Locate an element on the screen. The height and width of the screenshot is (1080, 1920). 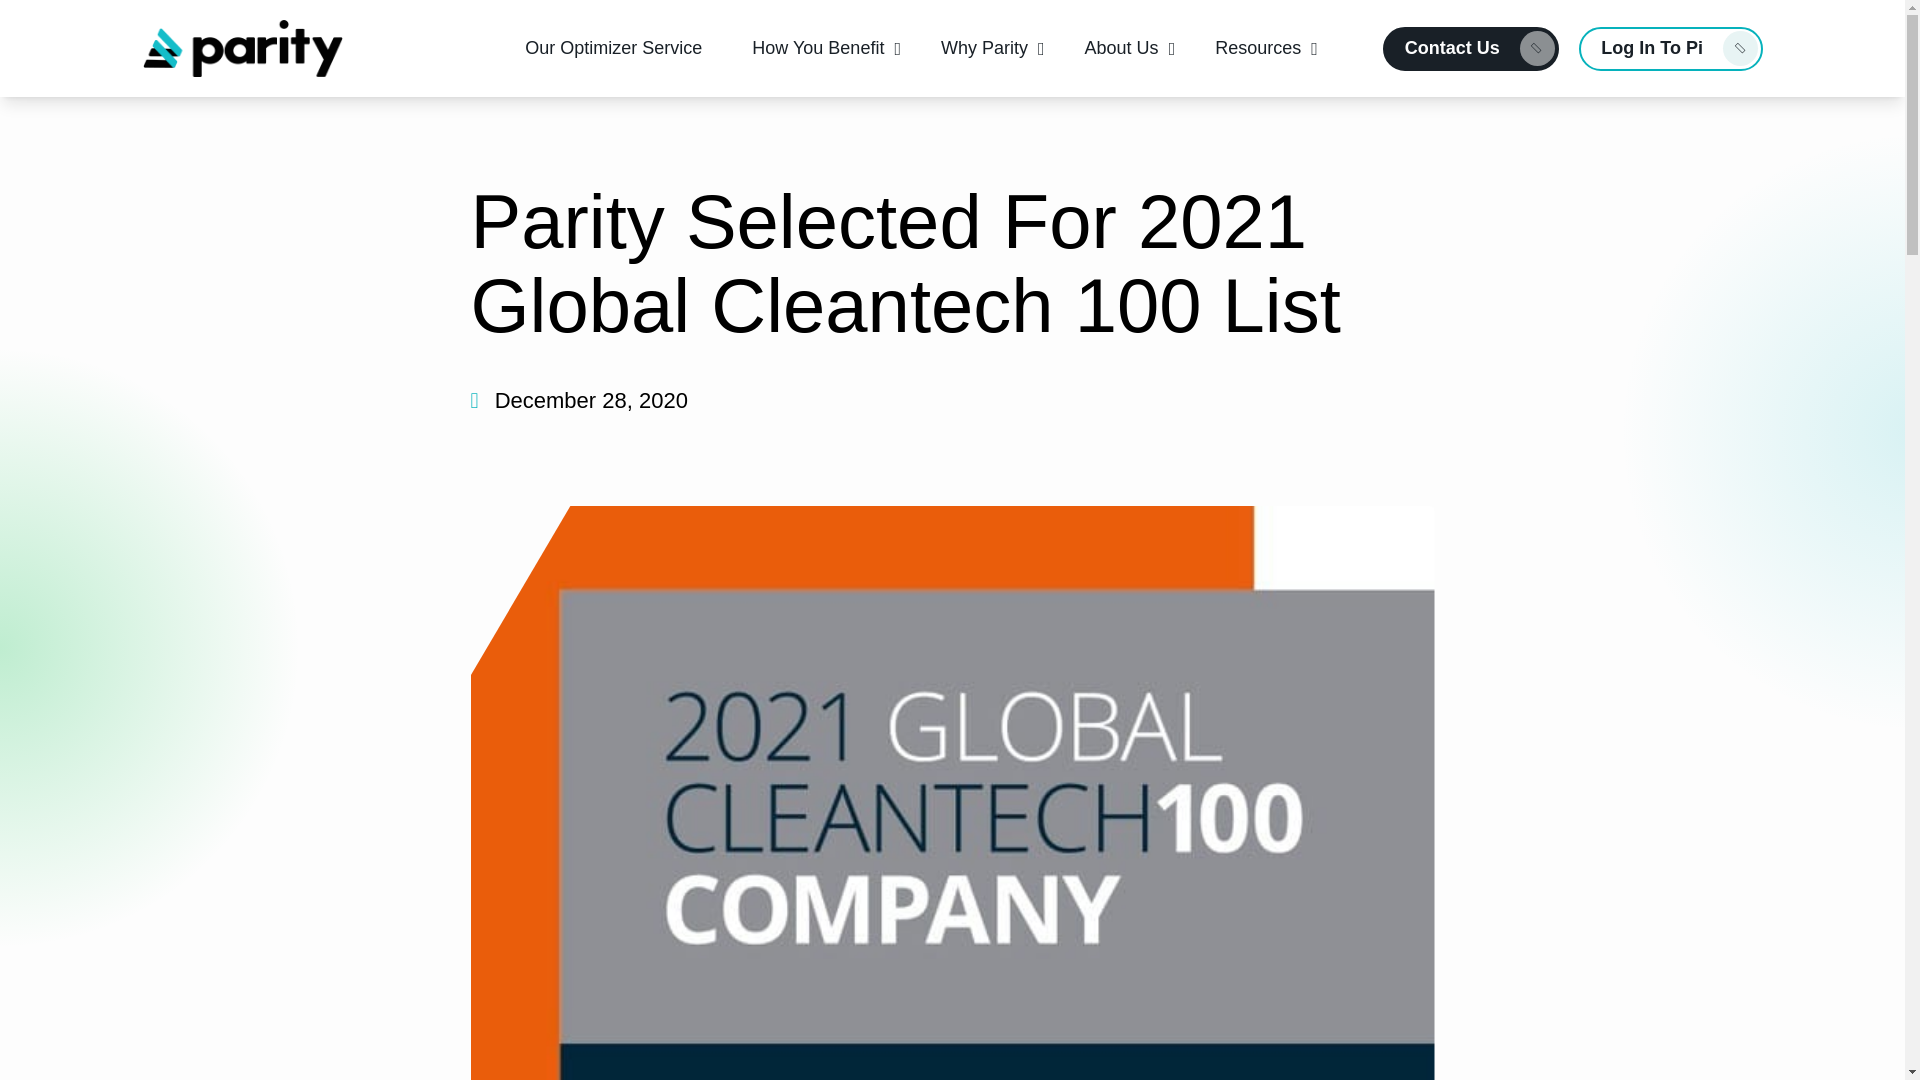
Our Optimizer Service is located at coordinates (613, 48).